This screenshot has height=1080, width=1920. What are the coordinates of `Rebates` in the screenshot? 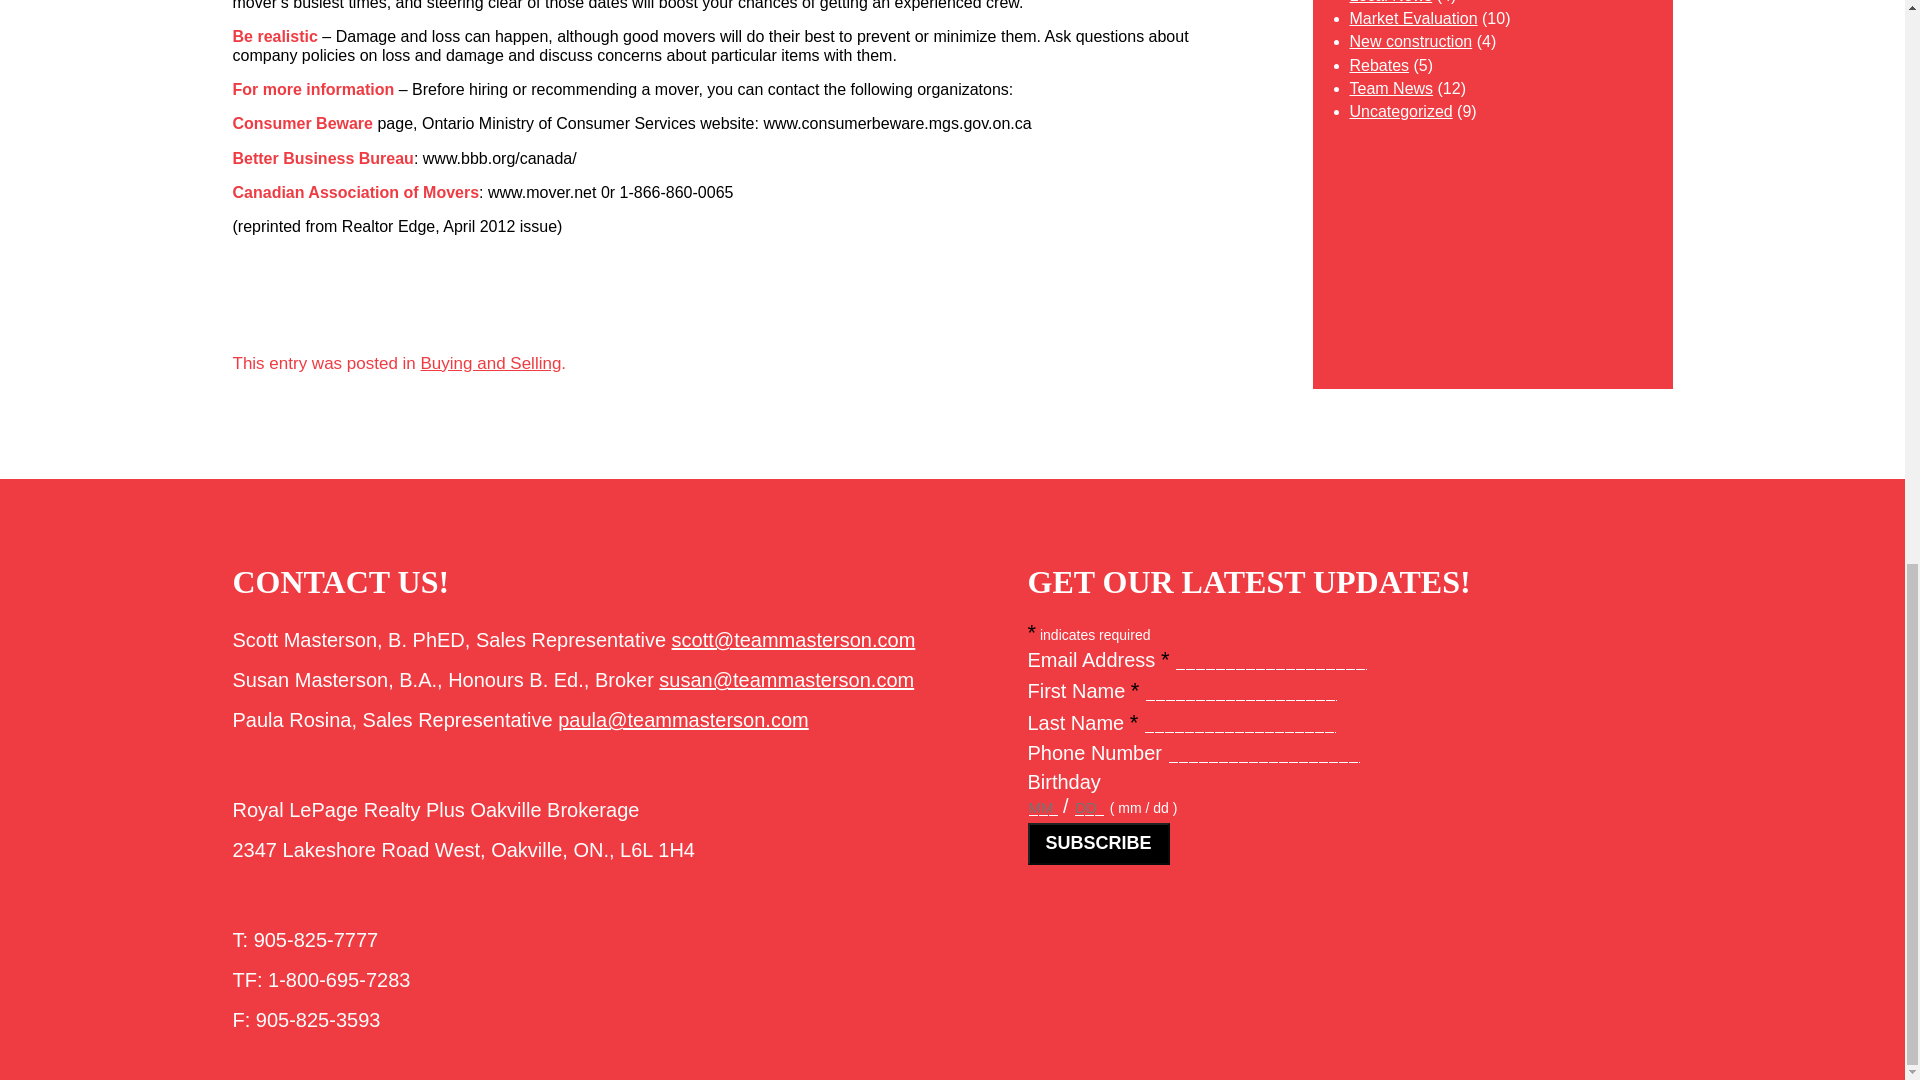 It's located at (1379, 66).